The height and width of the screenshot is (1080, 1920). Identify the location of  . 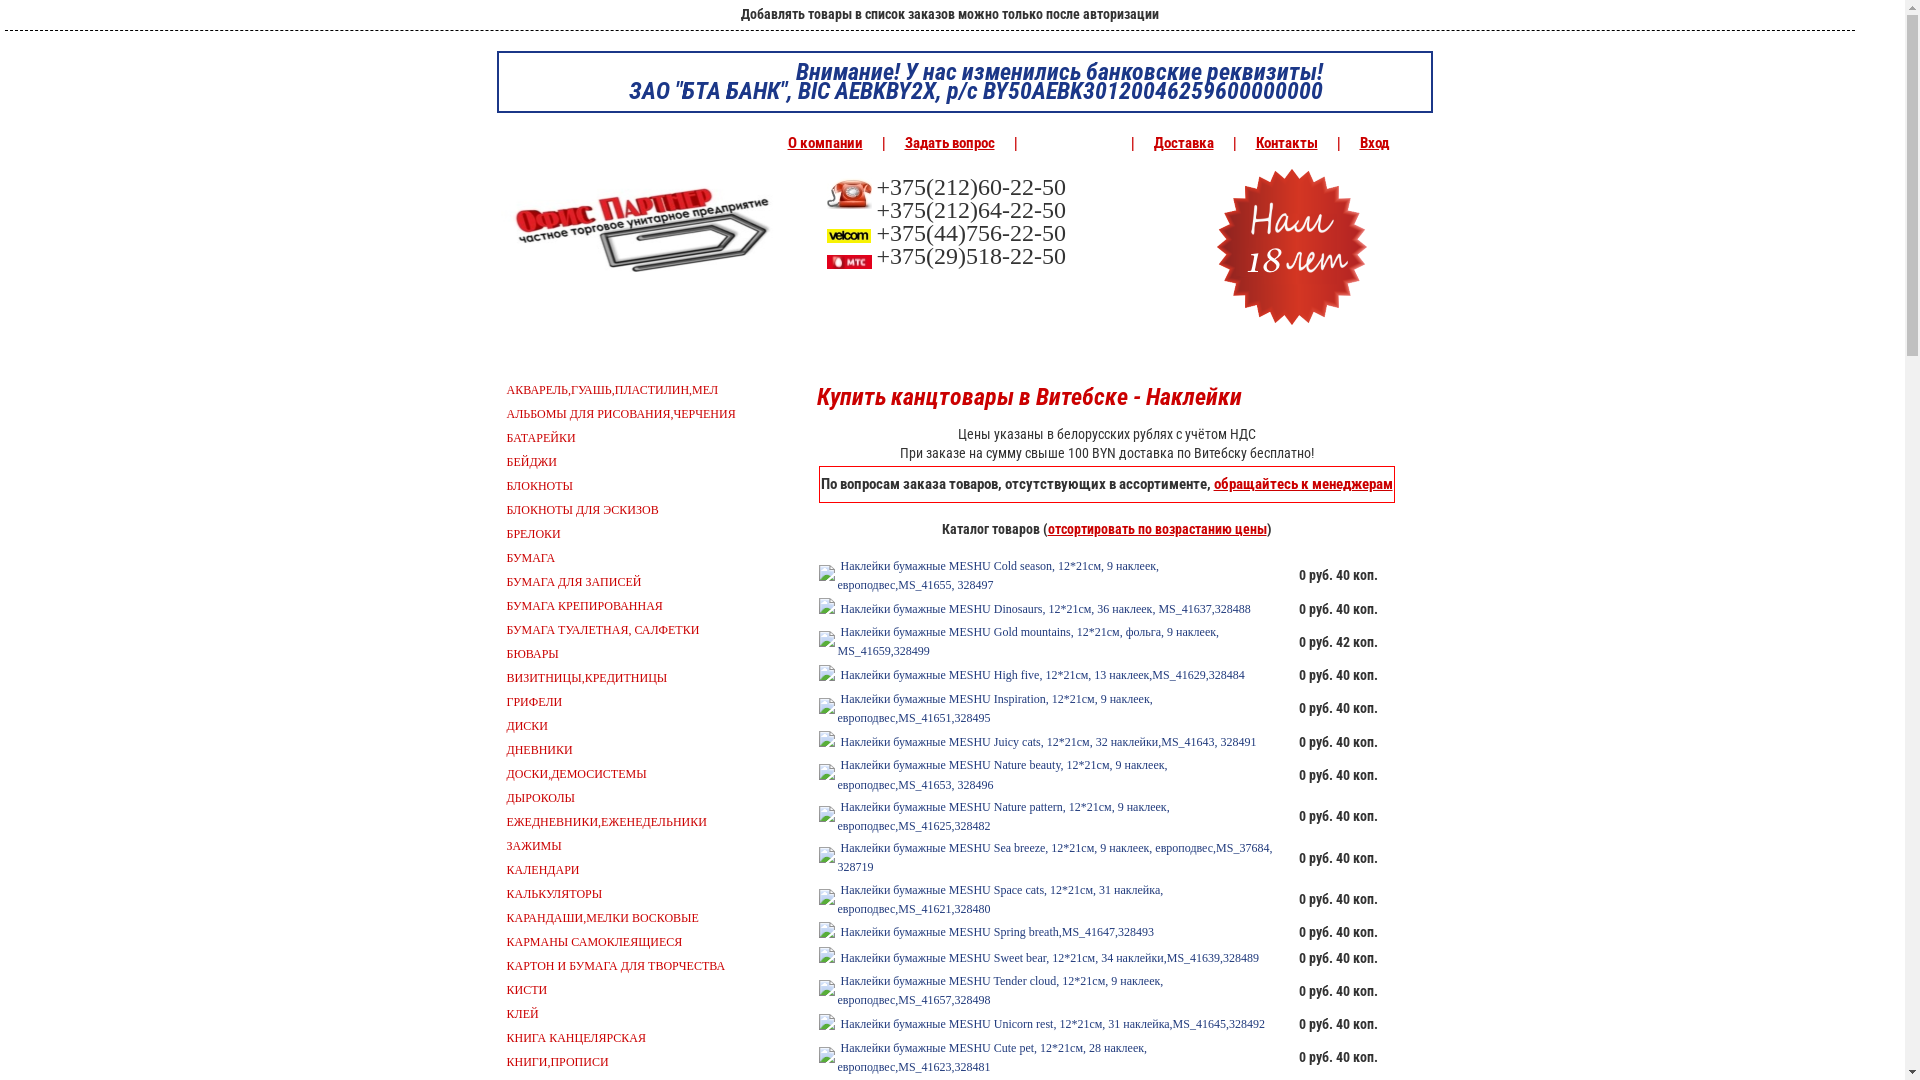
(1126, 298).